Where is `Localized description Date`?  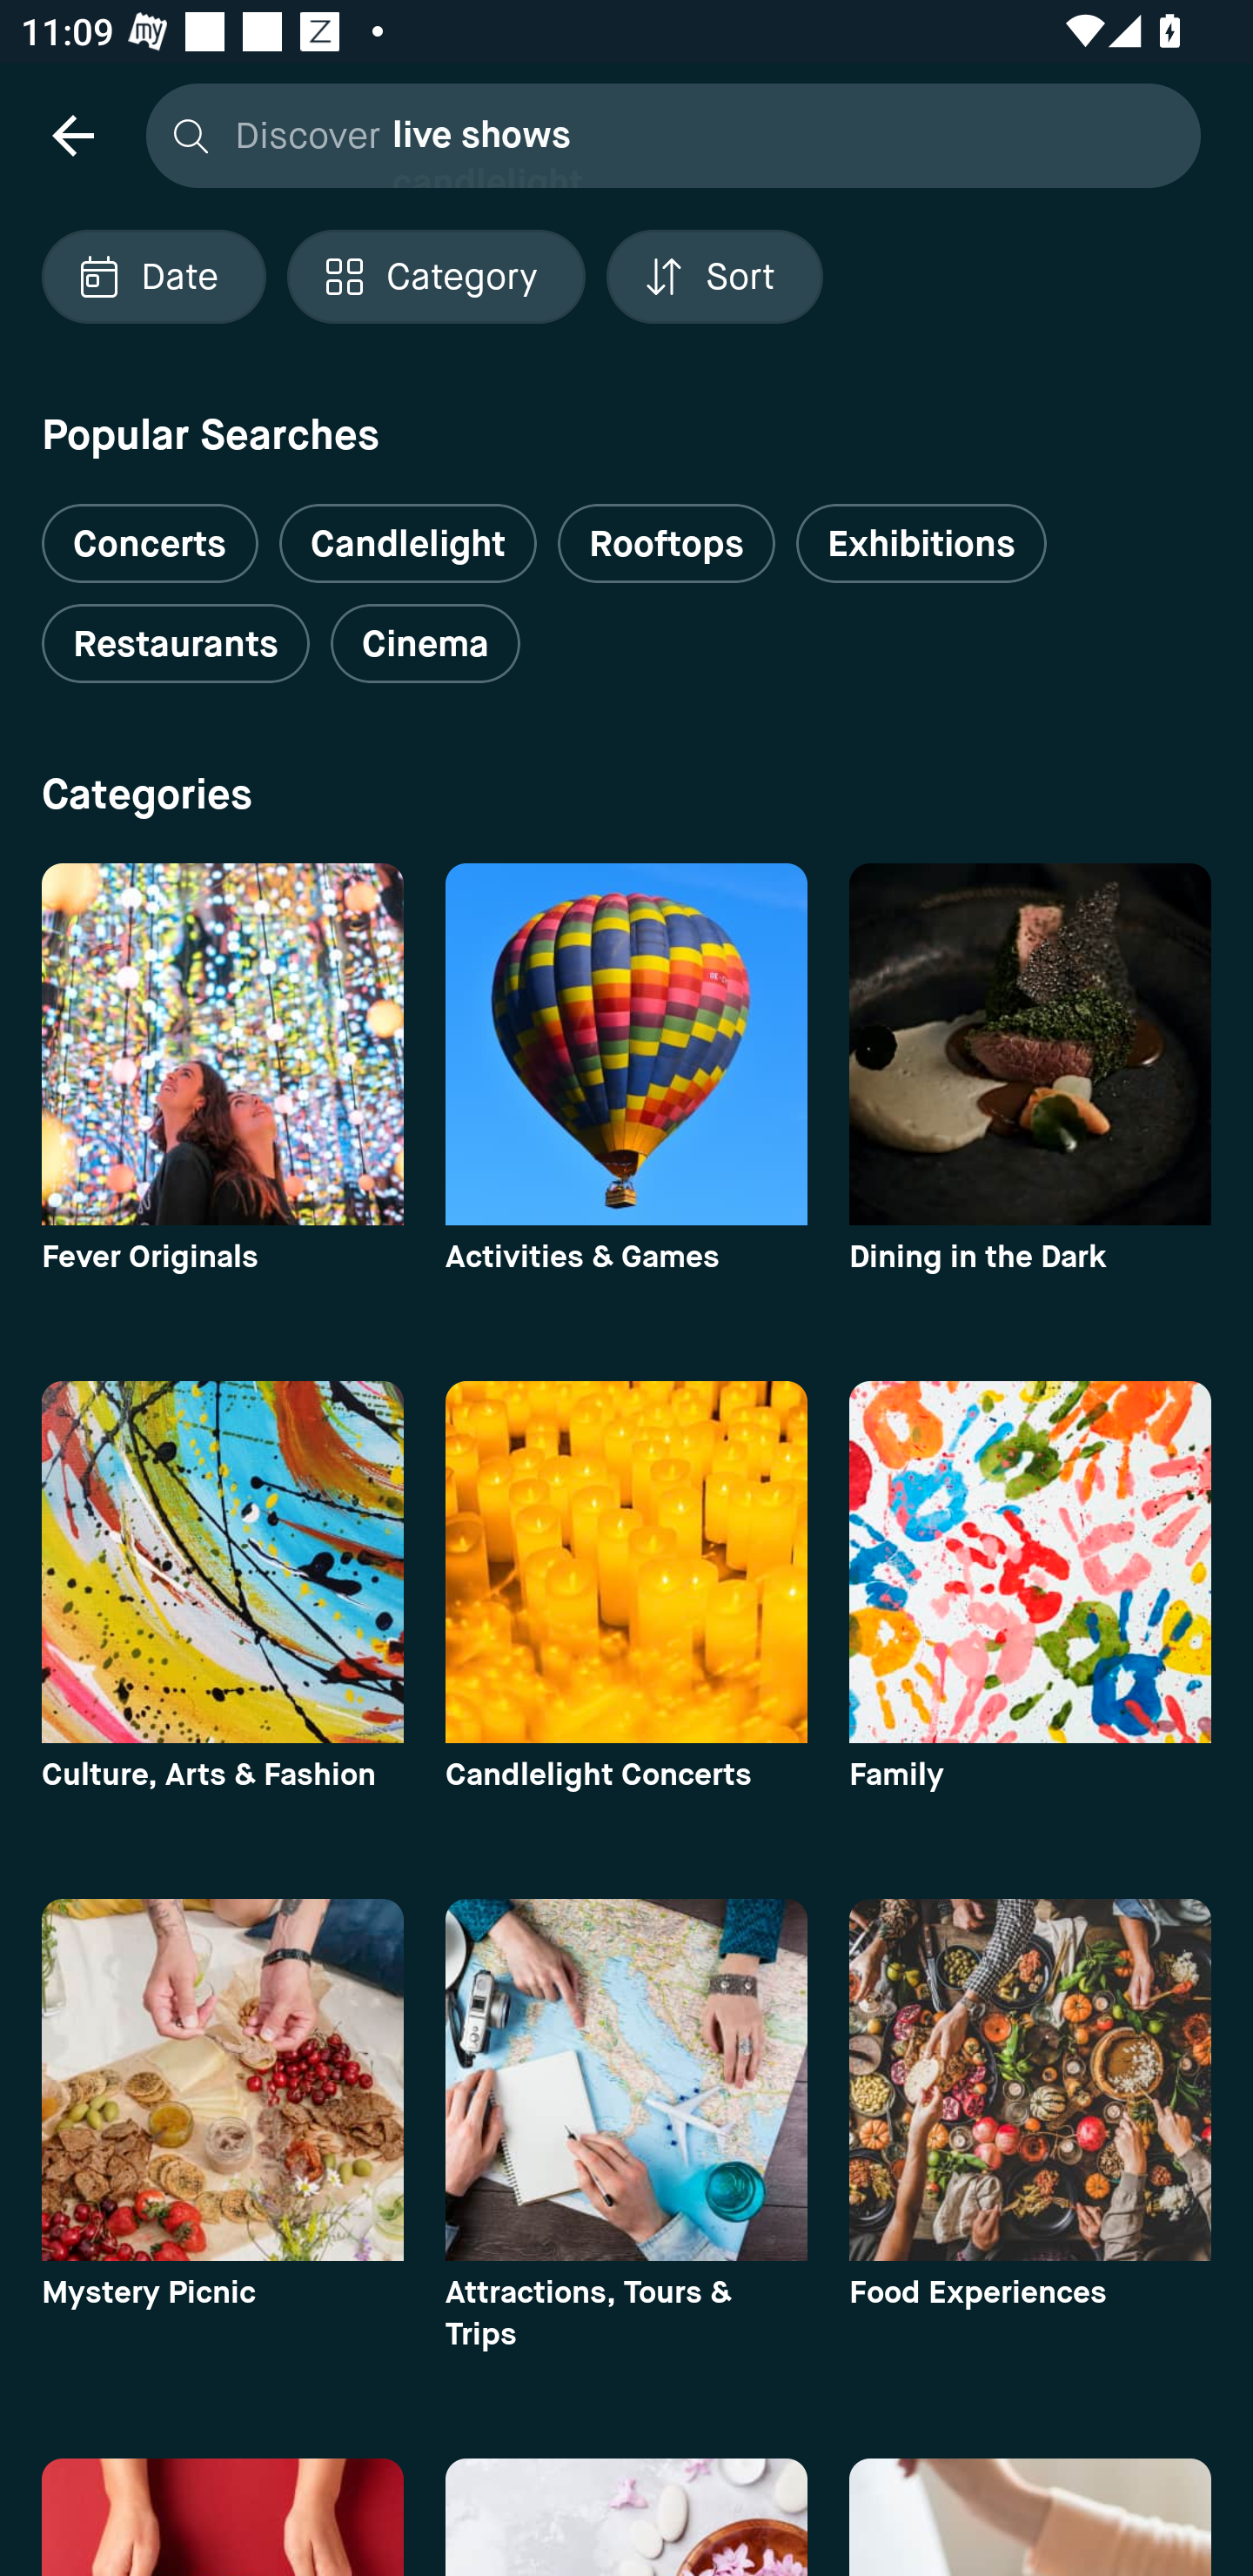 Localized description Date is located at coordinates (153, 277).